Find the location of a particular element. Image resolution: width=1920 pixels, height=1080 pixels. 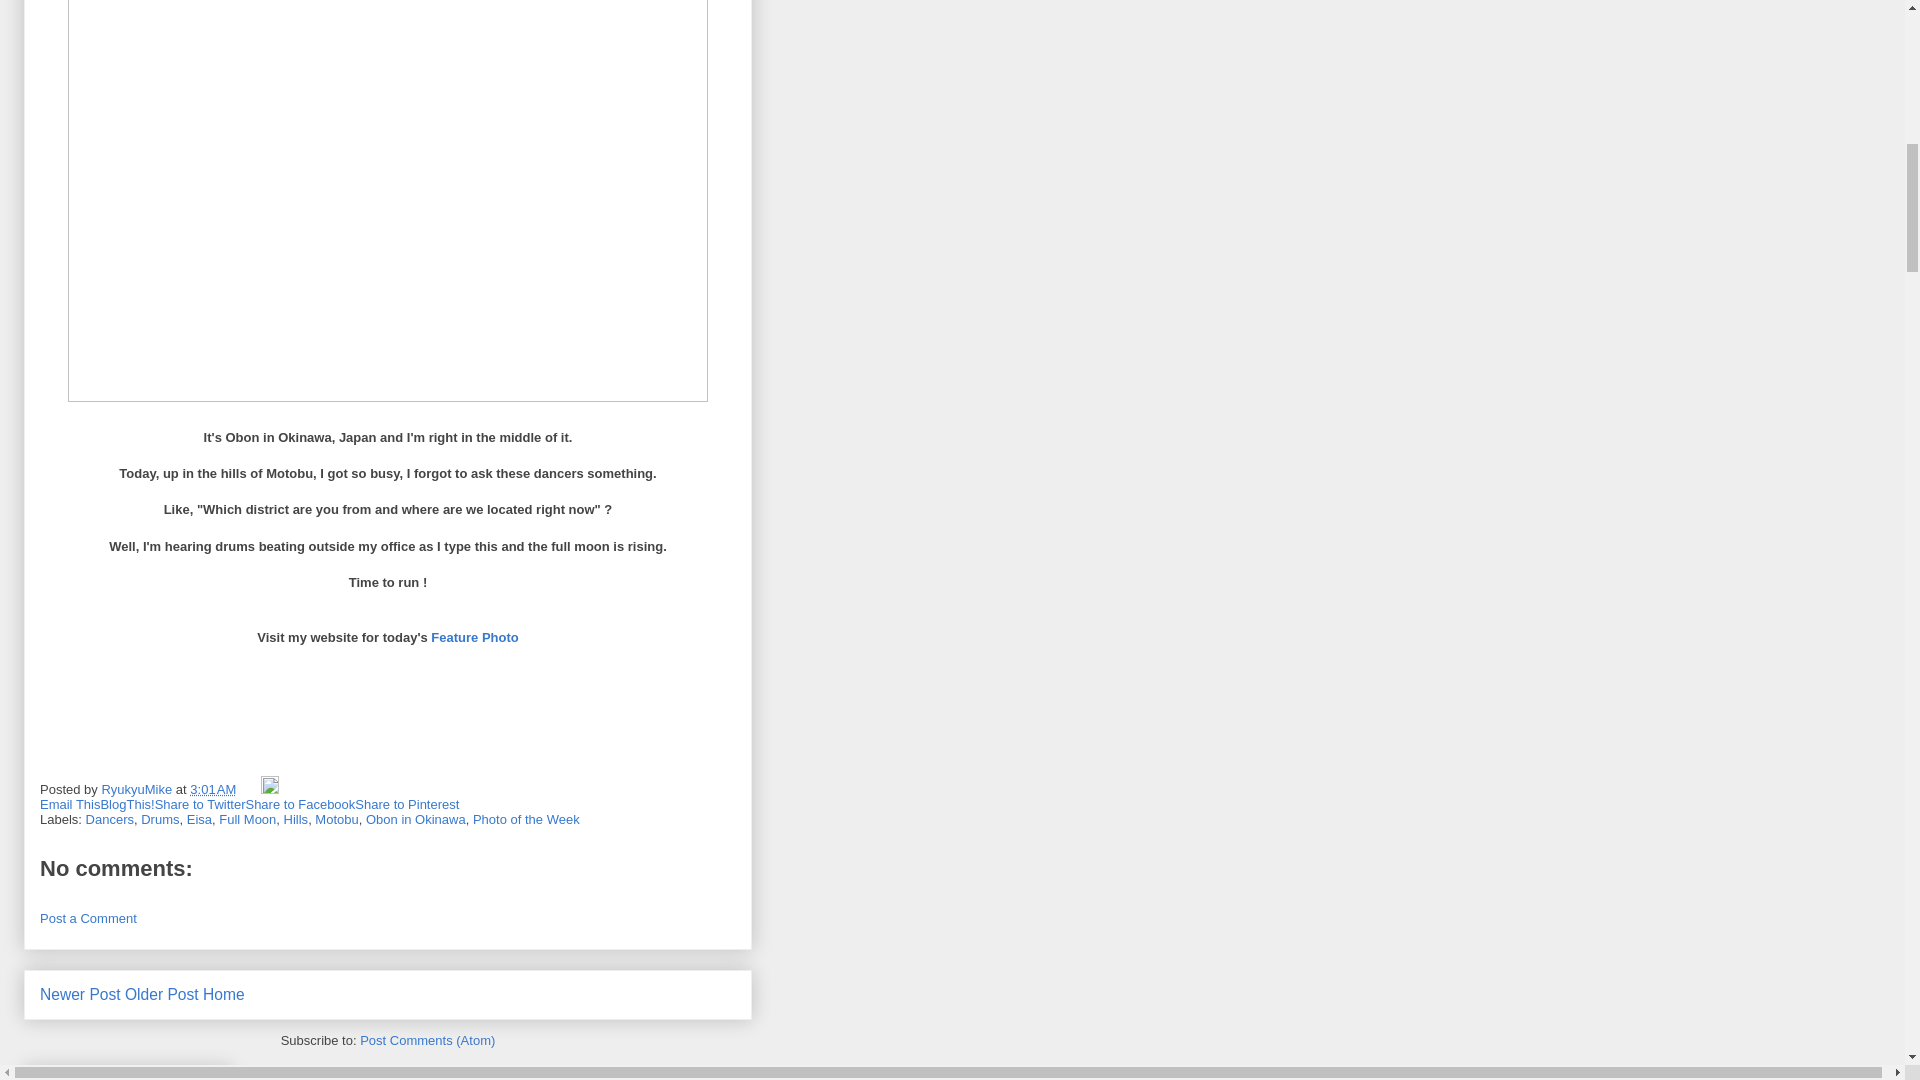

Home is located at coordinates (224, 994).